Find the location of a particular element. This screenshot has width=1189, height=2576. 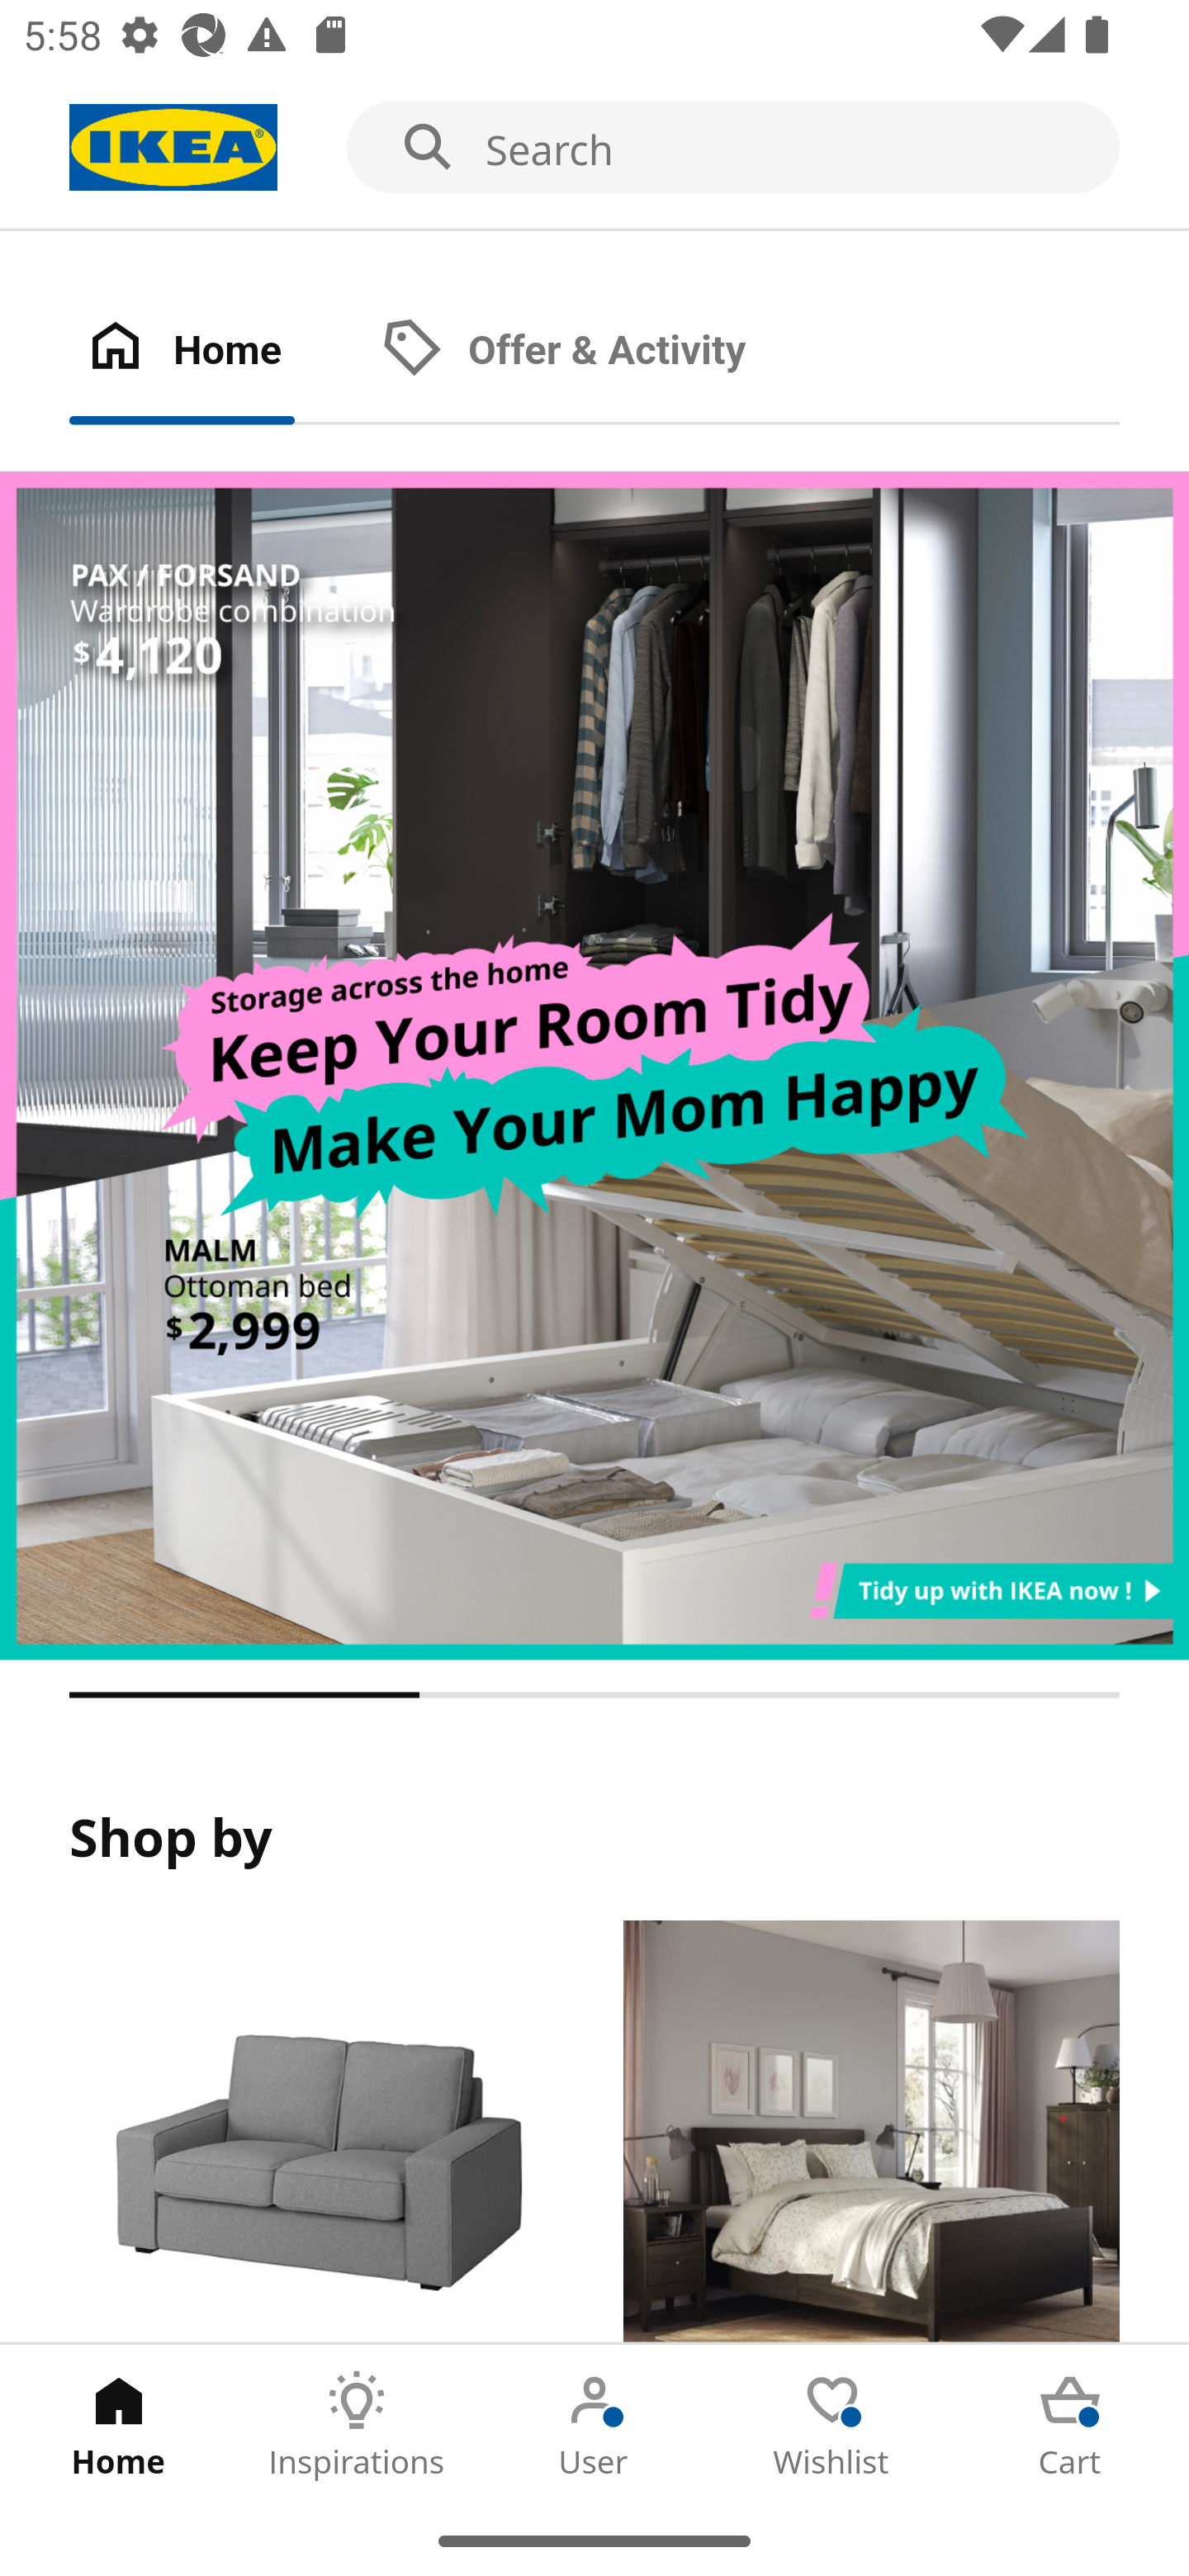

Rooms is located at coordinates (871, 2132).